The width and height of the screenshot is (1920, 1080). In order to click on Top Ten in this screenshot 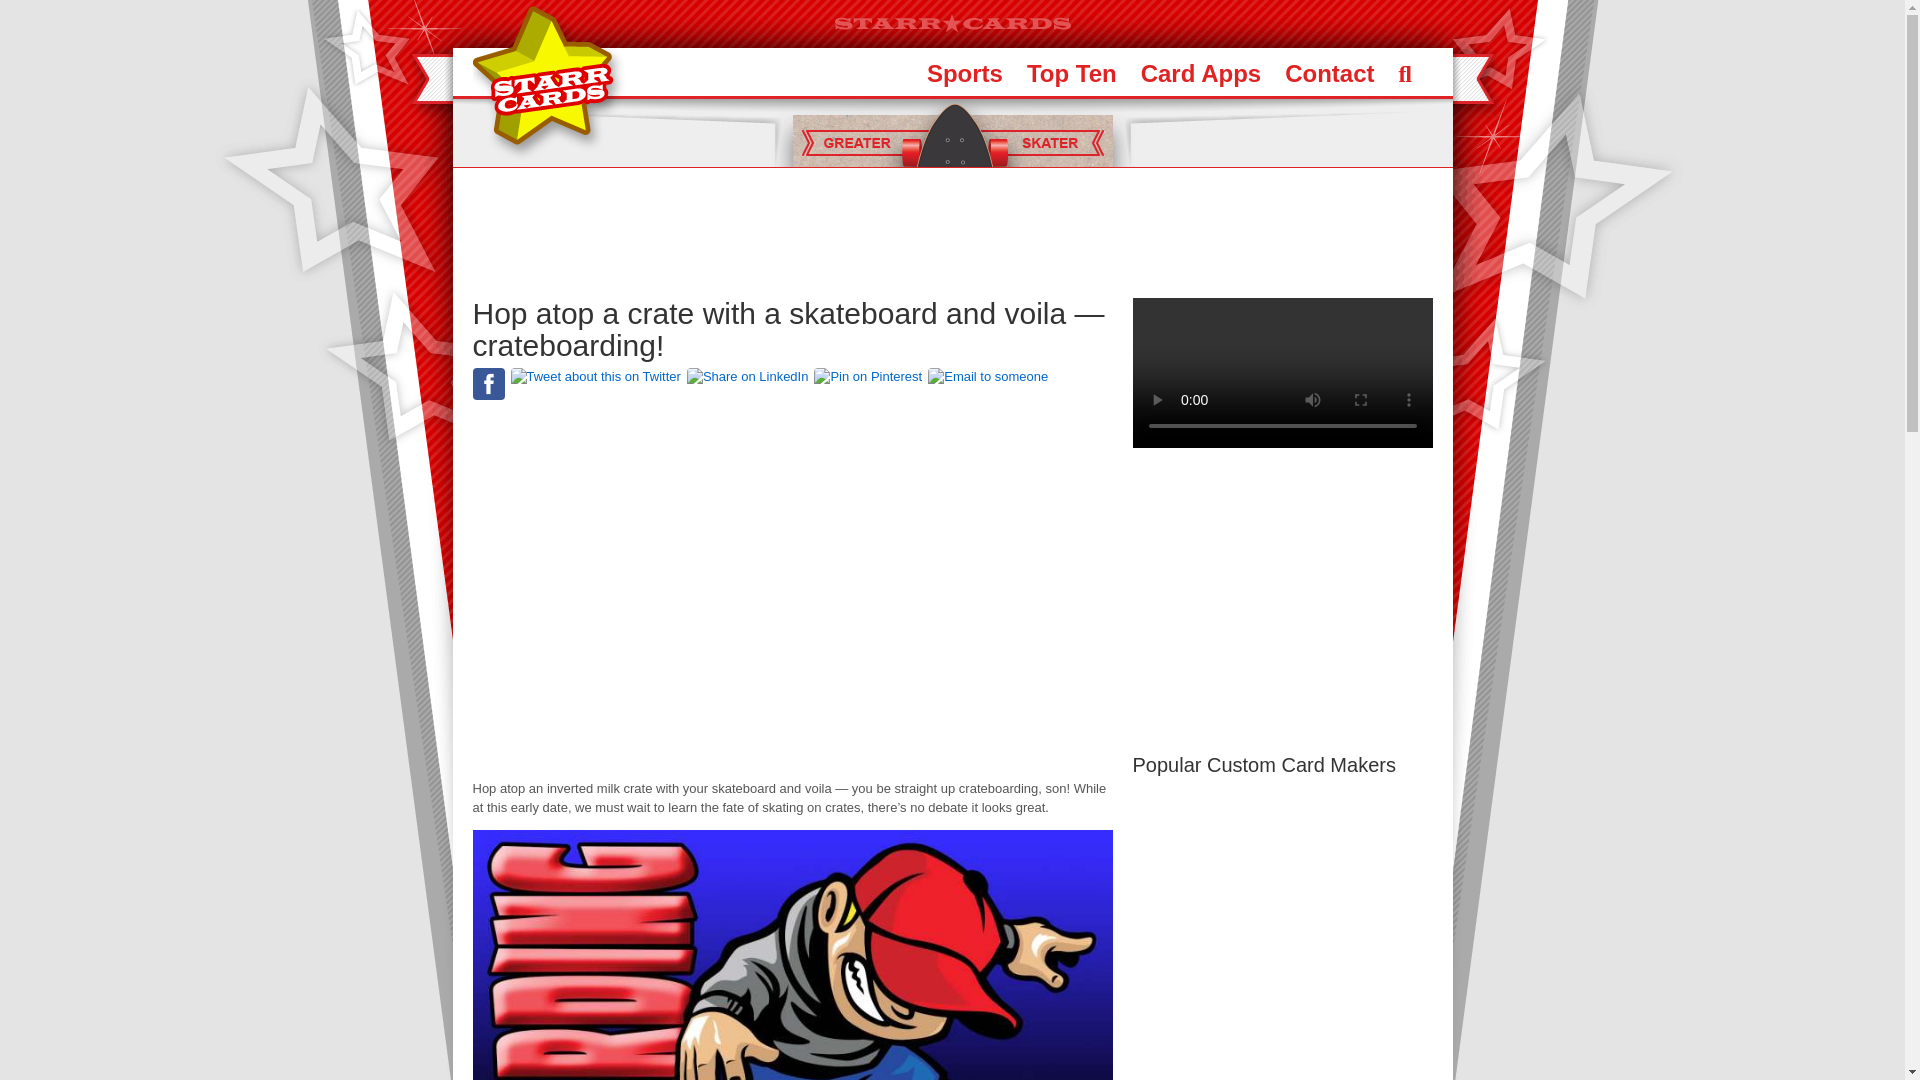, I will do `click(1072, 72)`.